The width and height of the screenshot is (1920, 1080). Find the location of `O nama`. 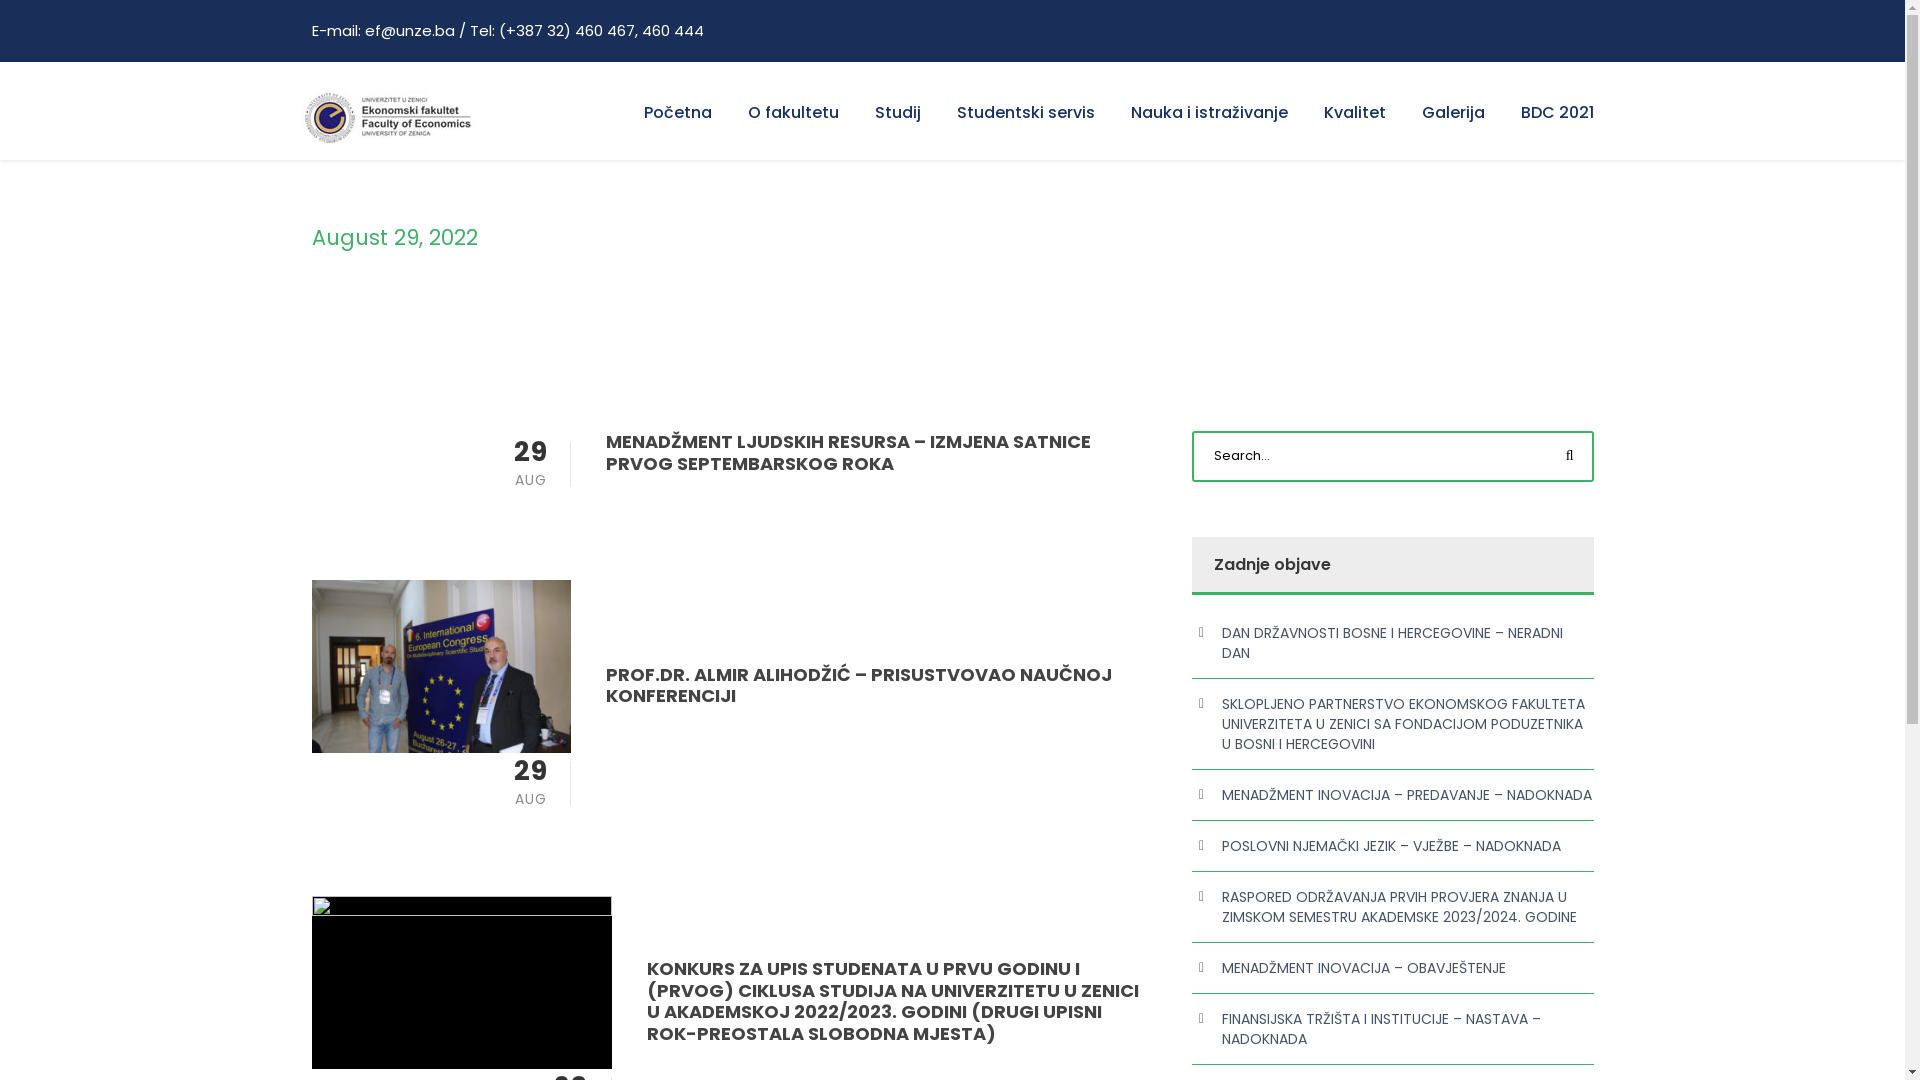

O nama is located at coordinates (674, 696).